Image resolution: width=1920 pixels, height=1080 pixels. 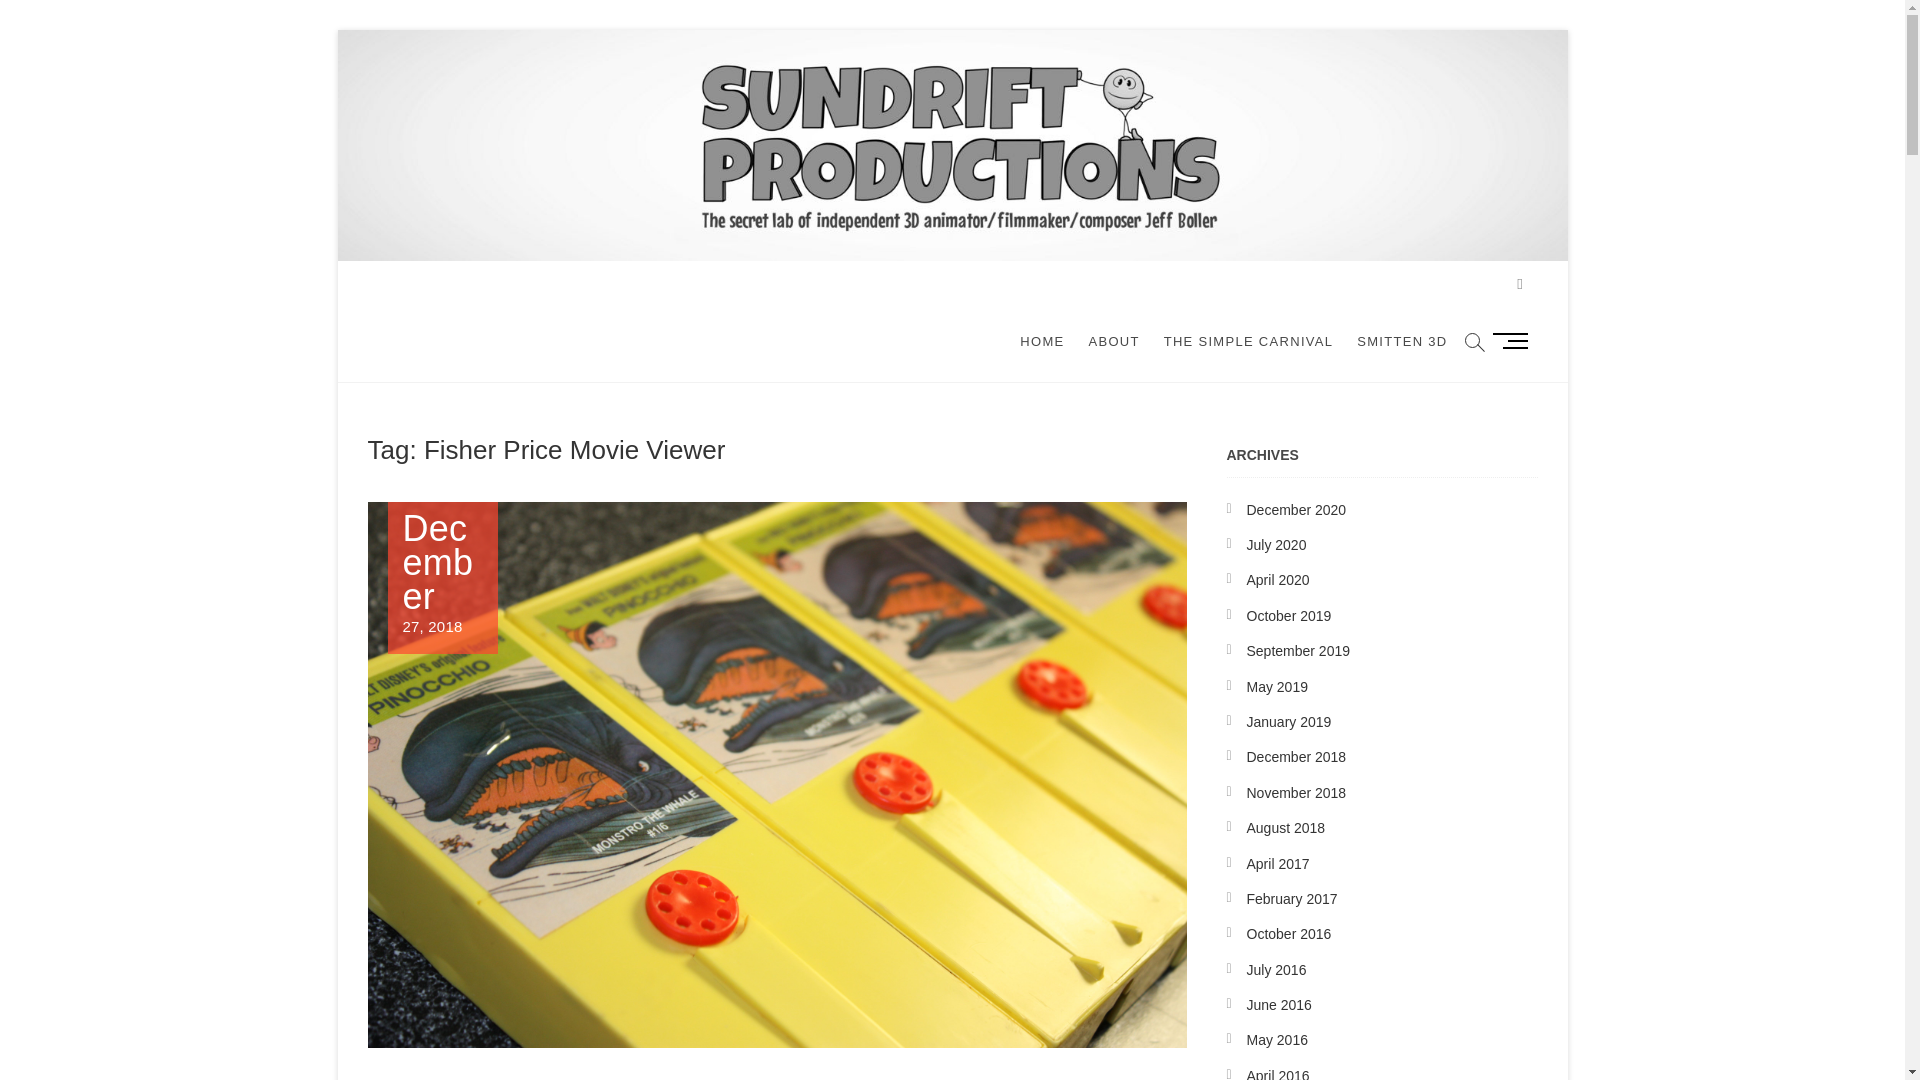 What do you see at coordinates (1291, 899) in the screenshot?
I see `September 2019` at bounding box center [1291, 899].